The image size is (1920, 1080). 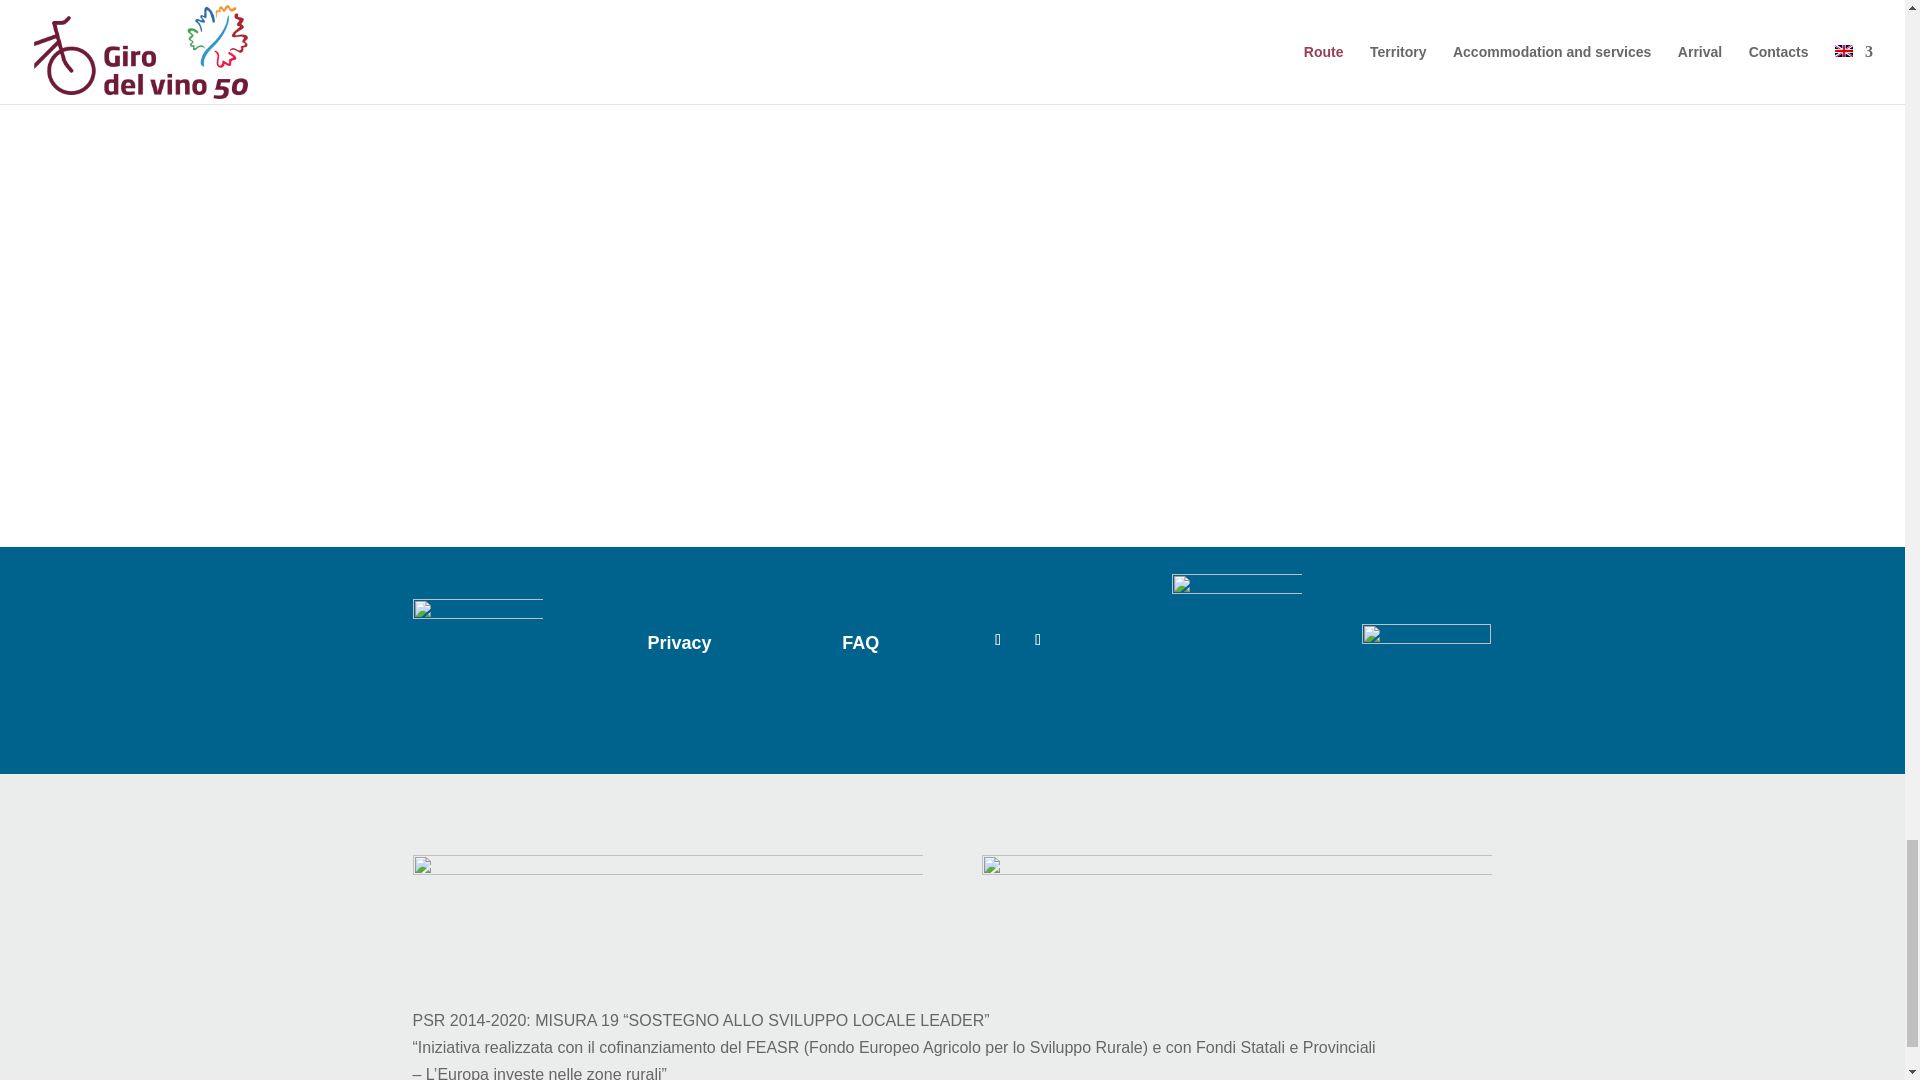 I want to click on Footer 2, so click(x=1236, y=904).